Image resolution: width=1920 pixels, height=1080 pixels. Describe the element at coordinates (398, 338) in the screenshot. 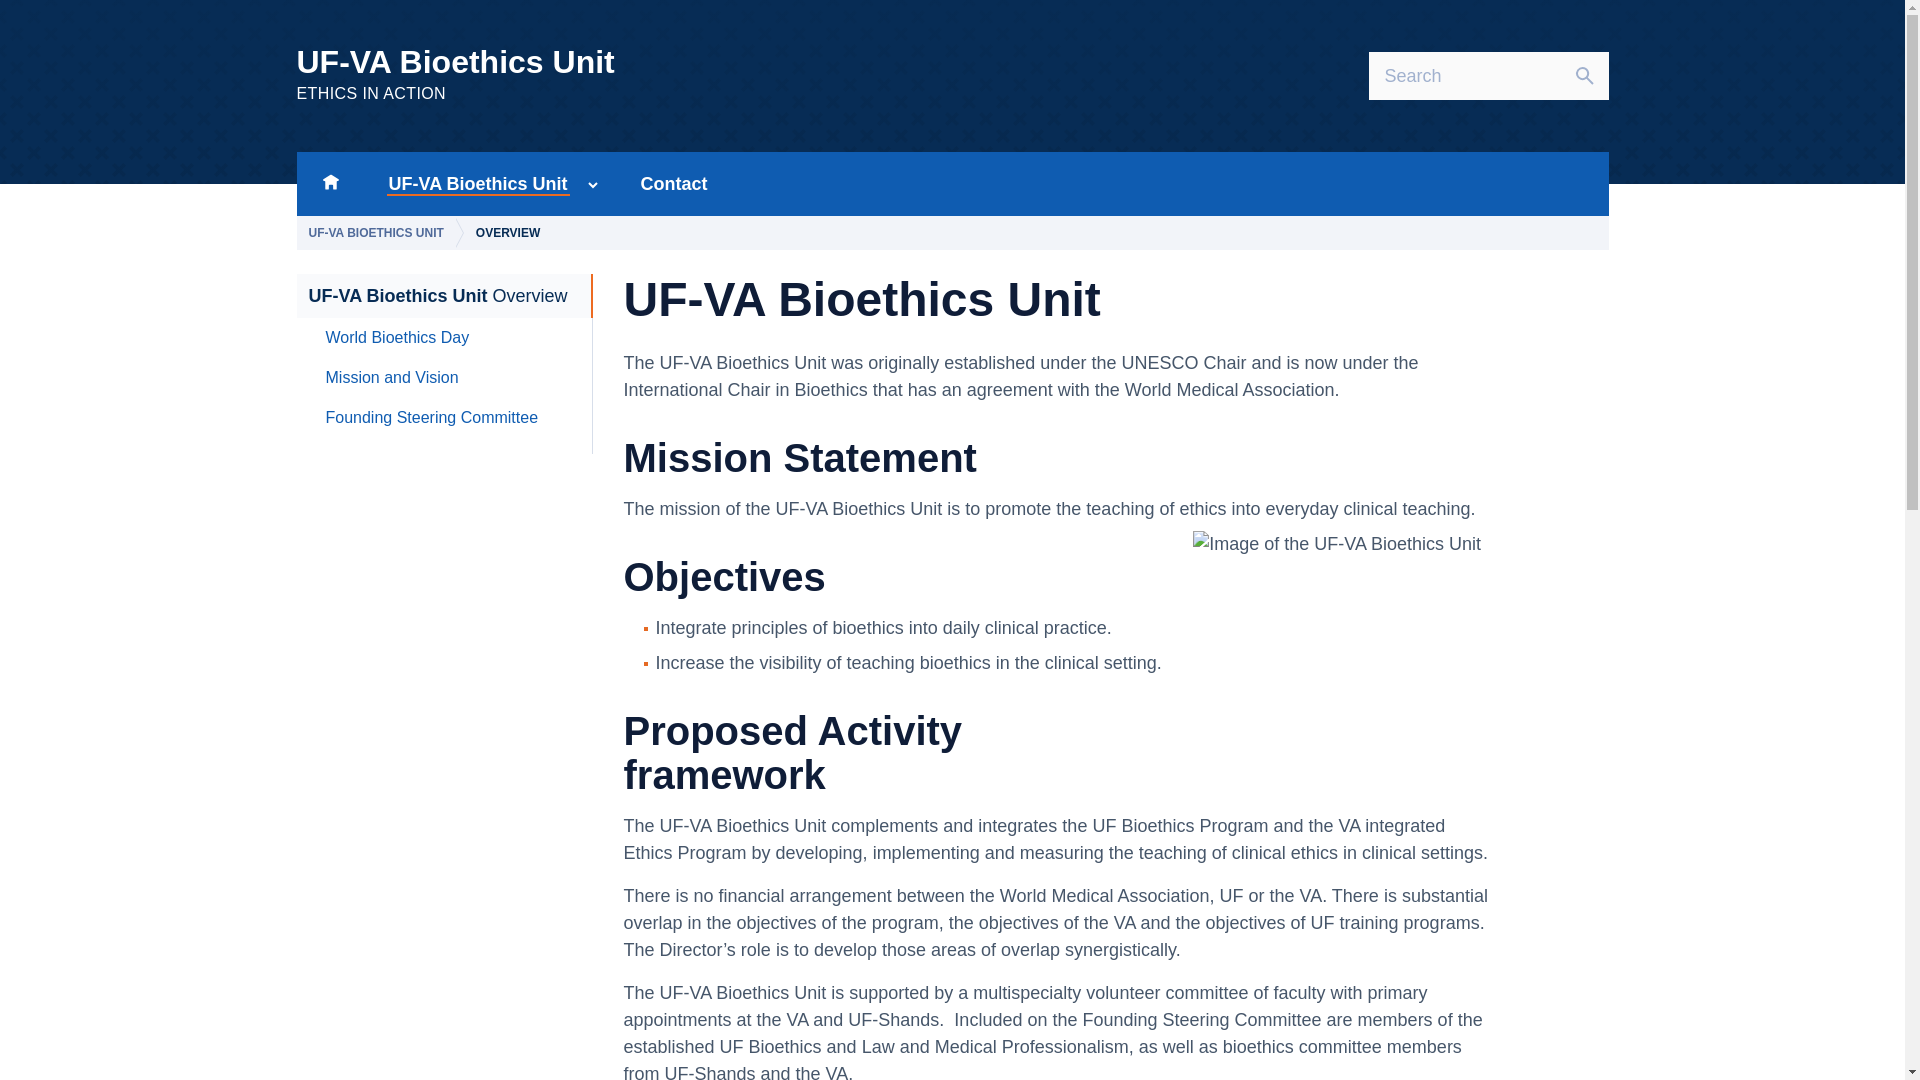

I see `UF-VA BIOETHICS UNIT` at that location.